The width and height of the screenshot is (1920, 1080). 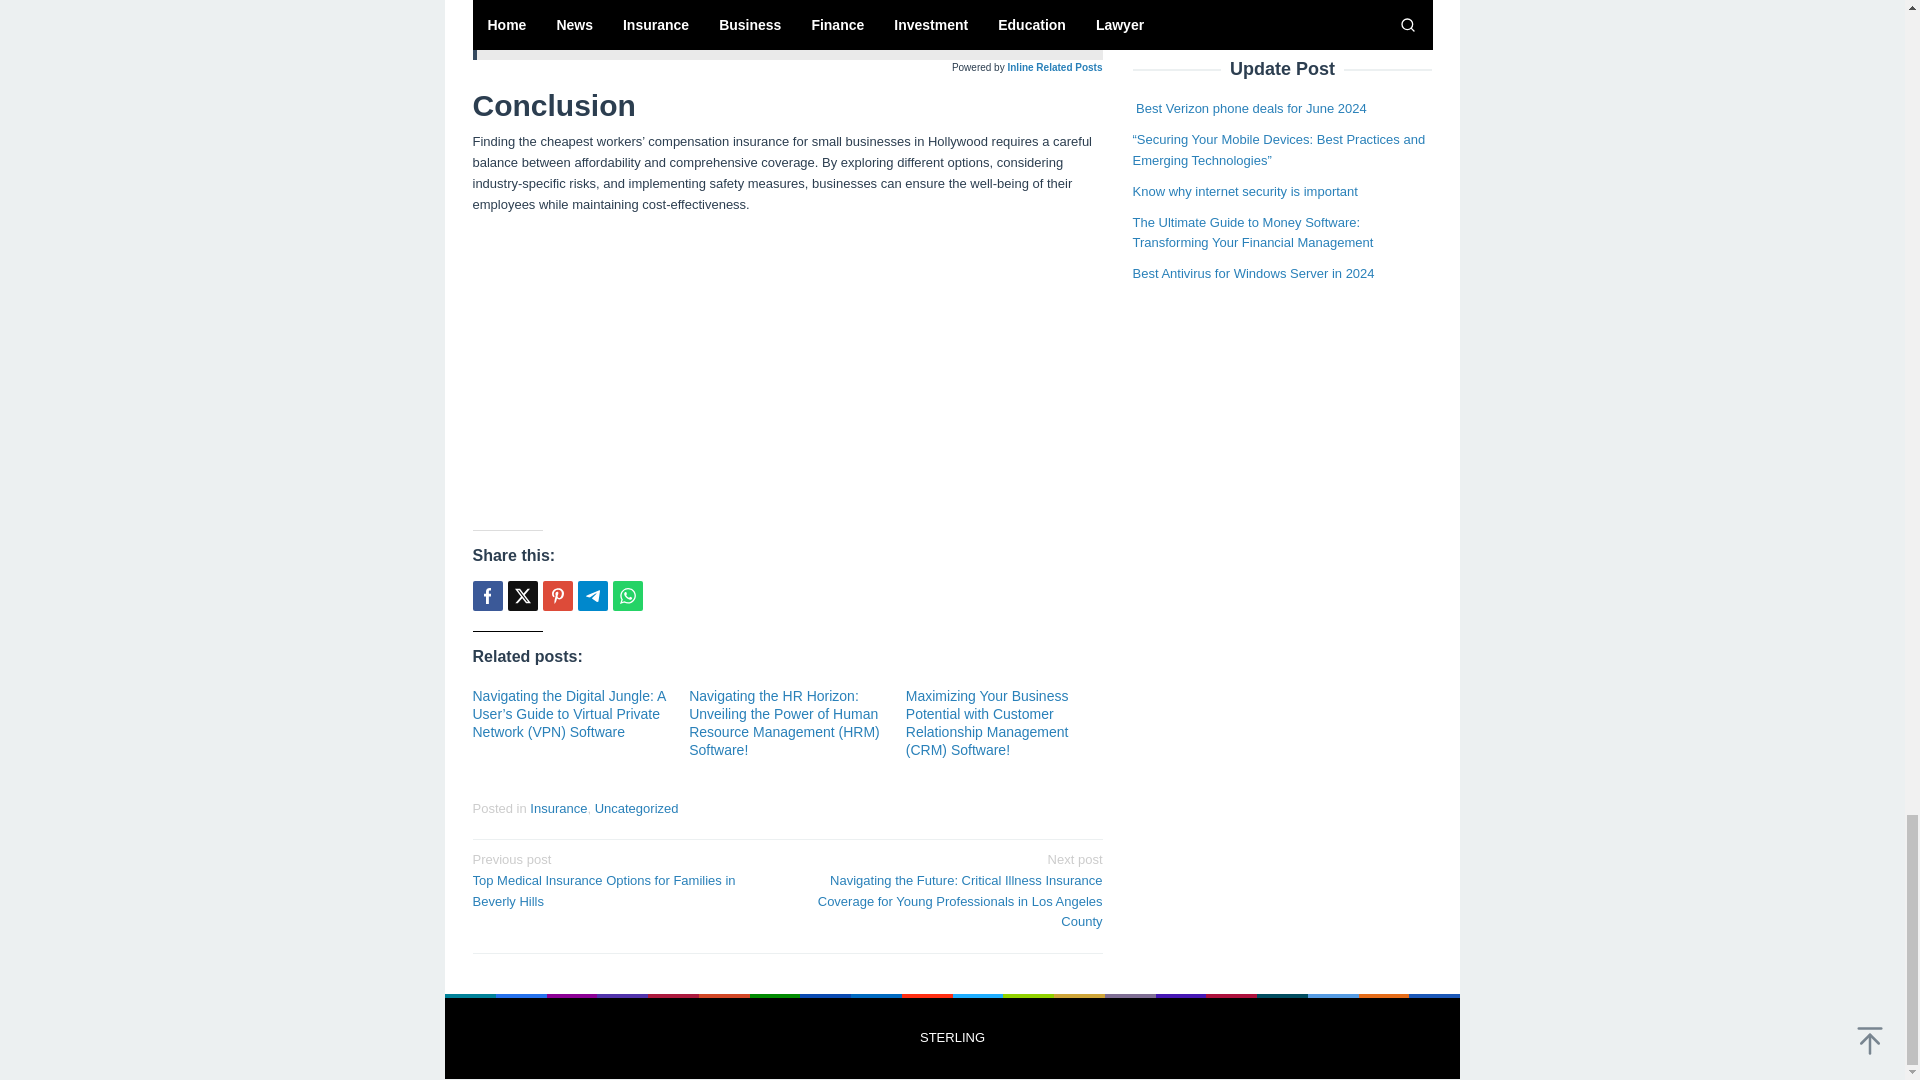 What do you see at coordinates (787, 34) in the screenshot?
I see `Pin this` at bounding box center [787, 34].